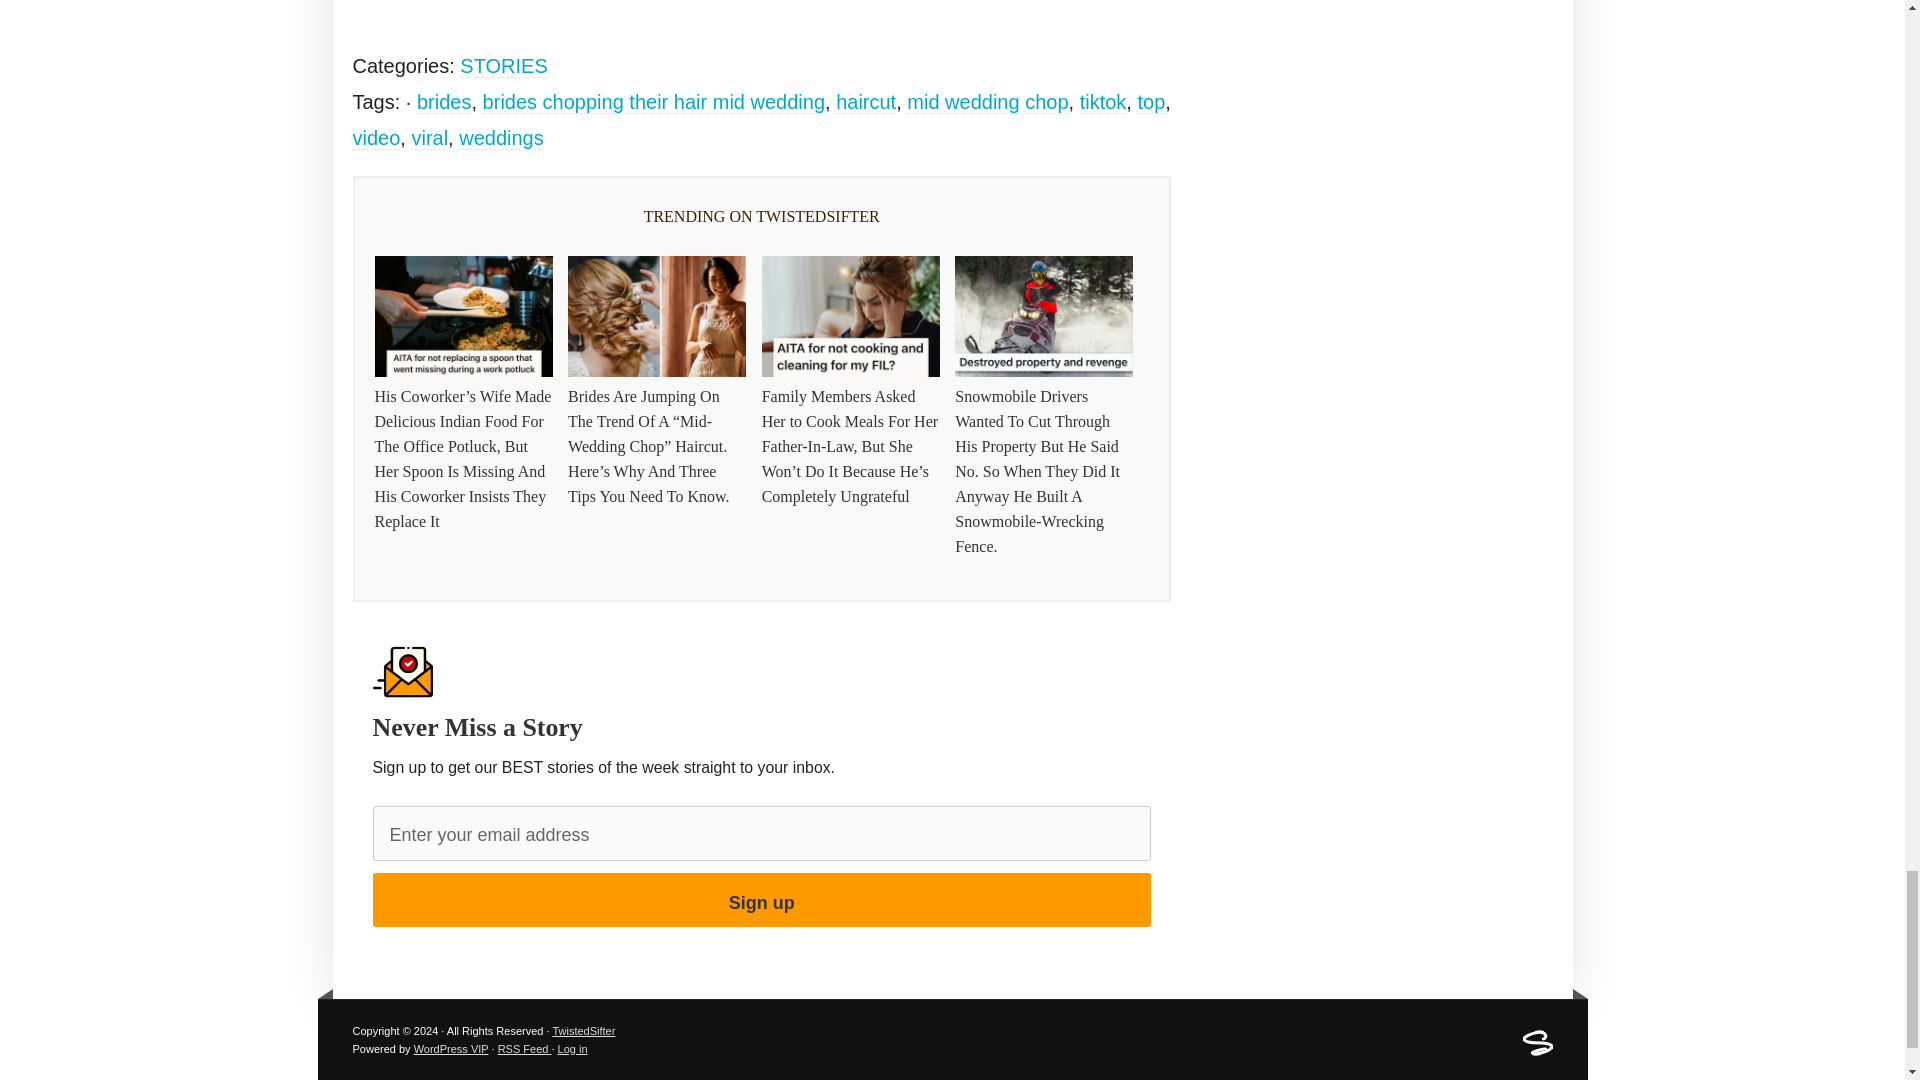  I want to click on Feeling Sifty?, so click(1536, 1052).